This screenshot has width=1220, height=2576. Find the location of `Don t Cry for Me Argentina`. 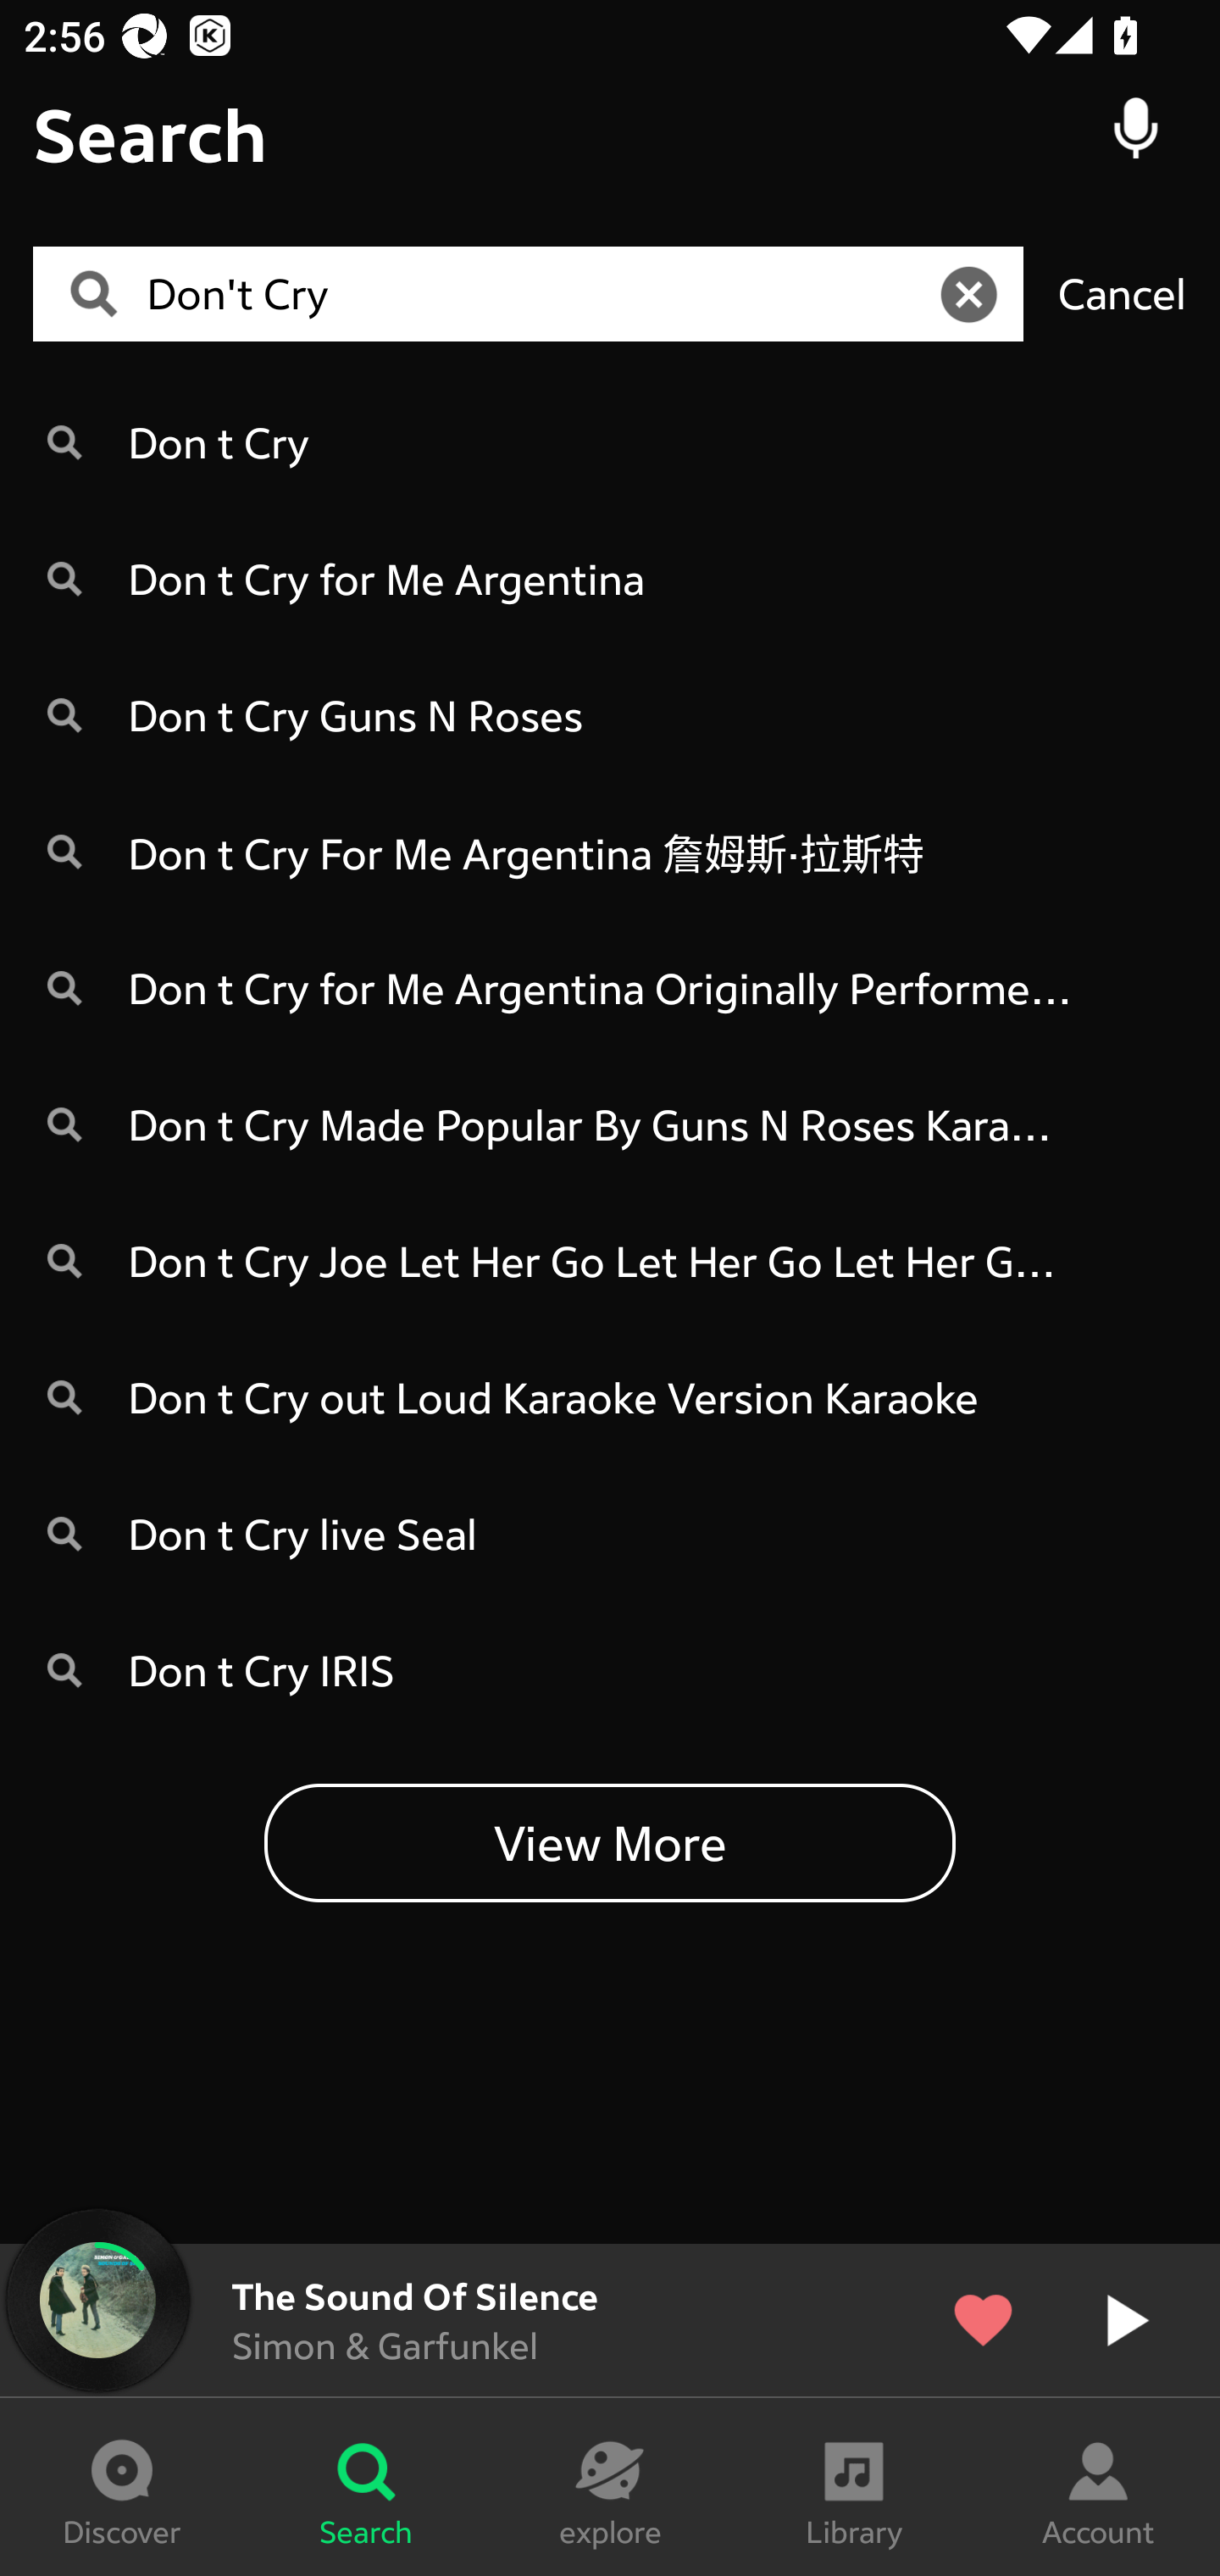

Don t Cry for Me Argentina is located at coordinates (610, 578).